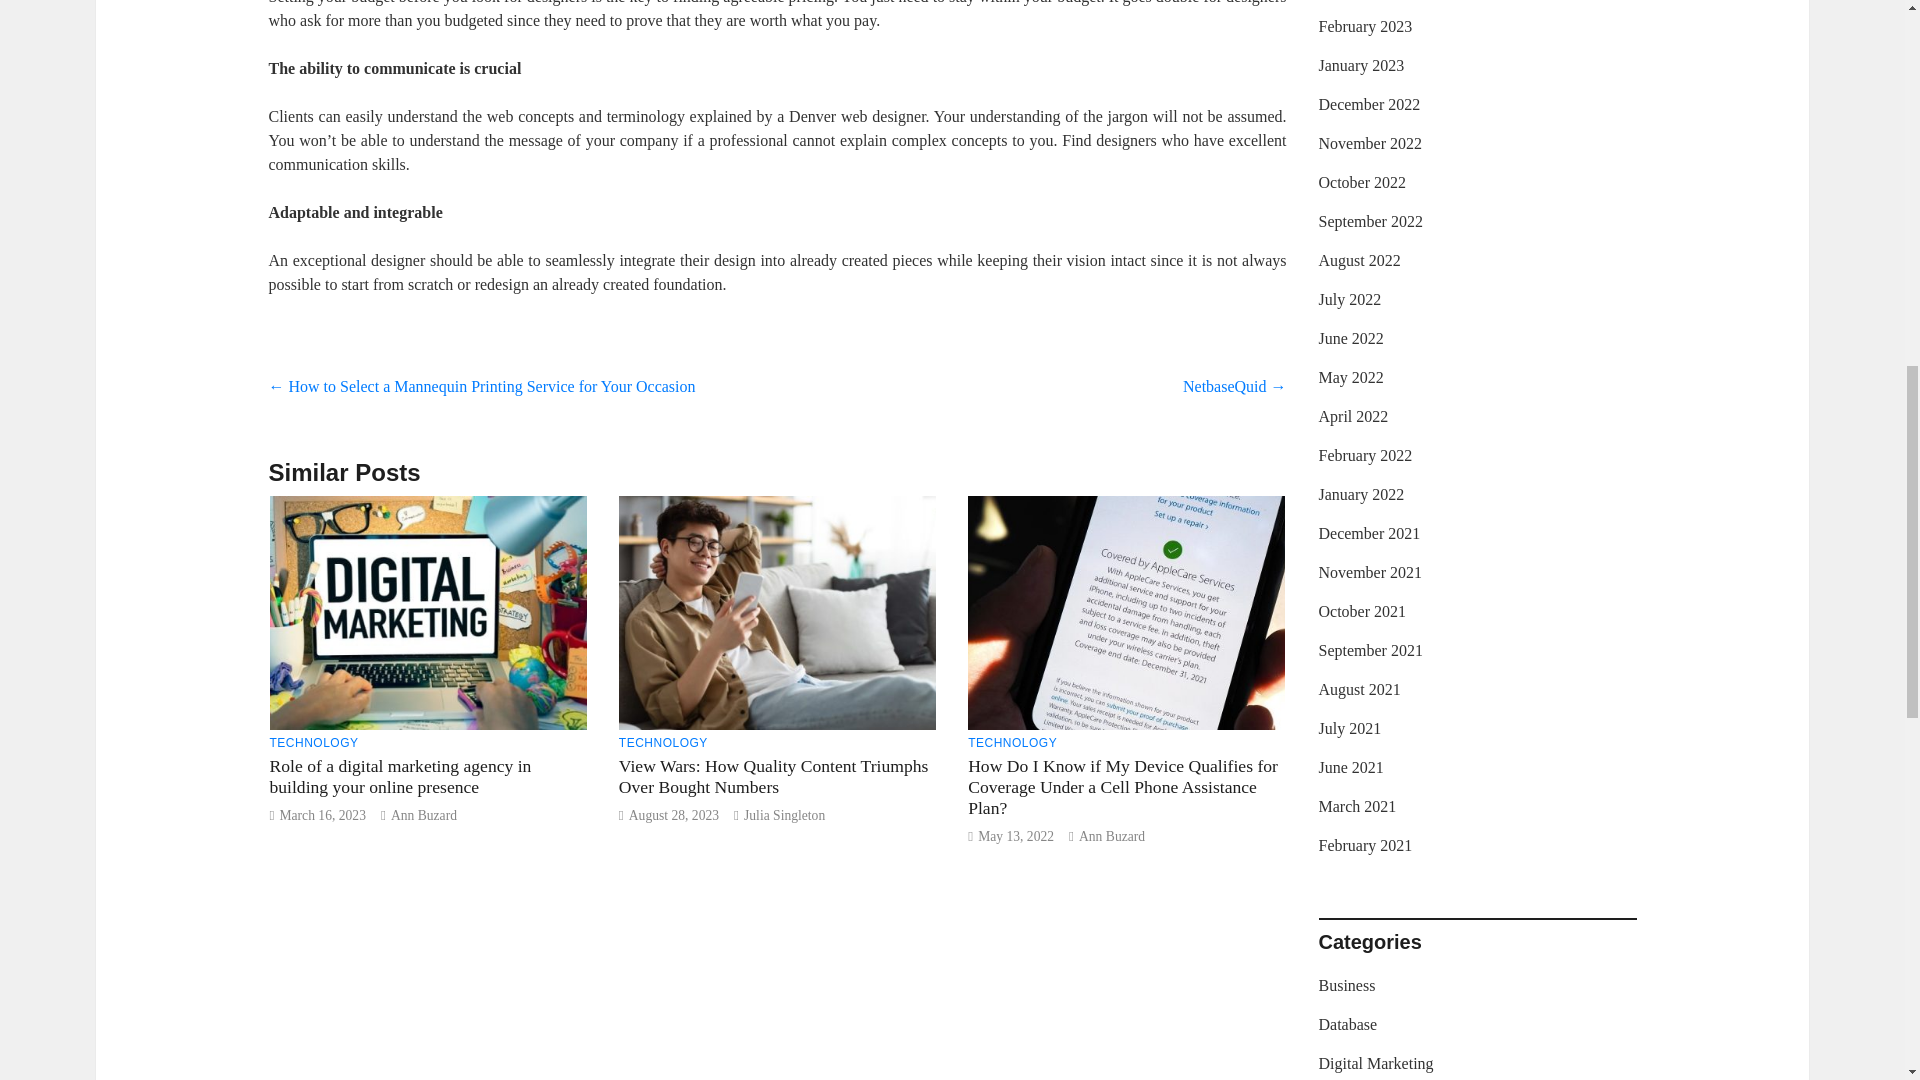  What do you see at coordinates (784, 814) in the screenshot?
I see `Julia Singleton` at bounding box center [784, 814].